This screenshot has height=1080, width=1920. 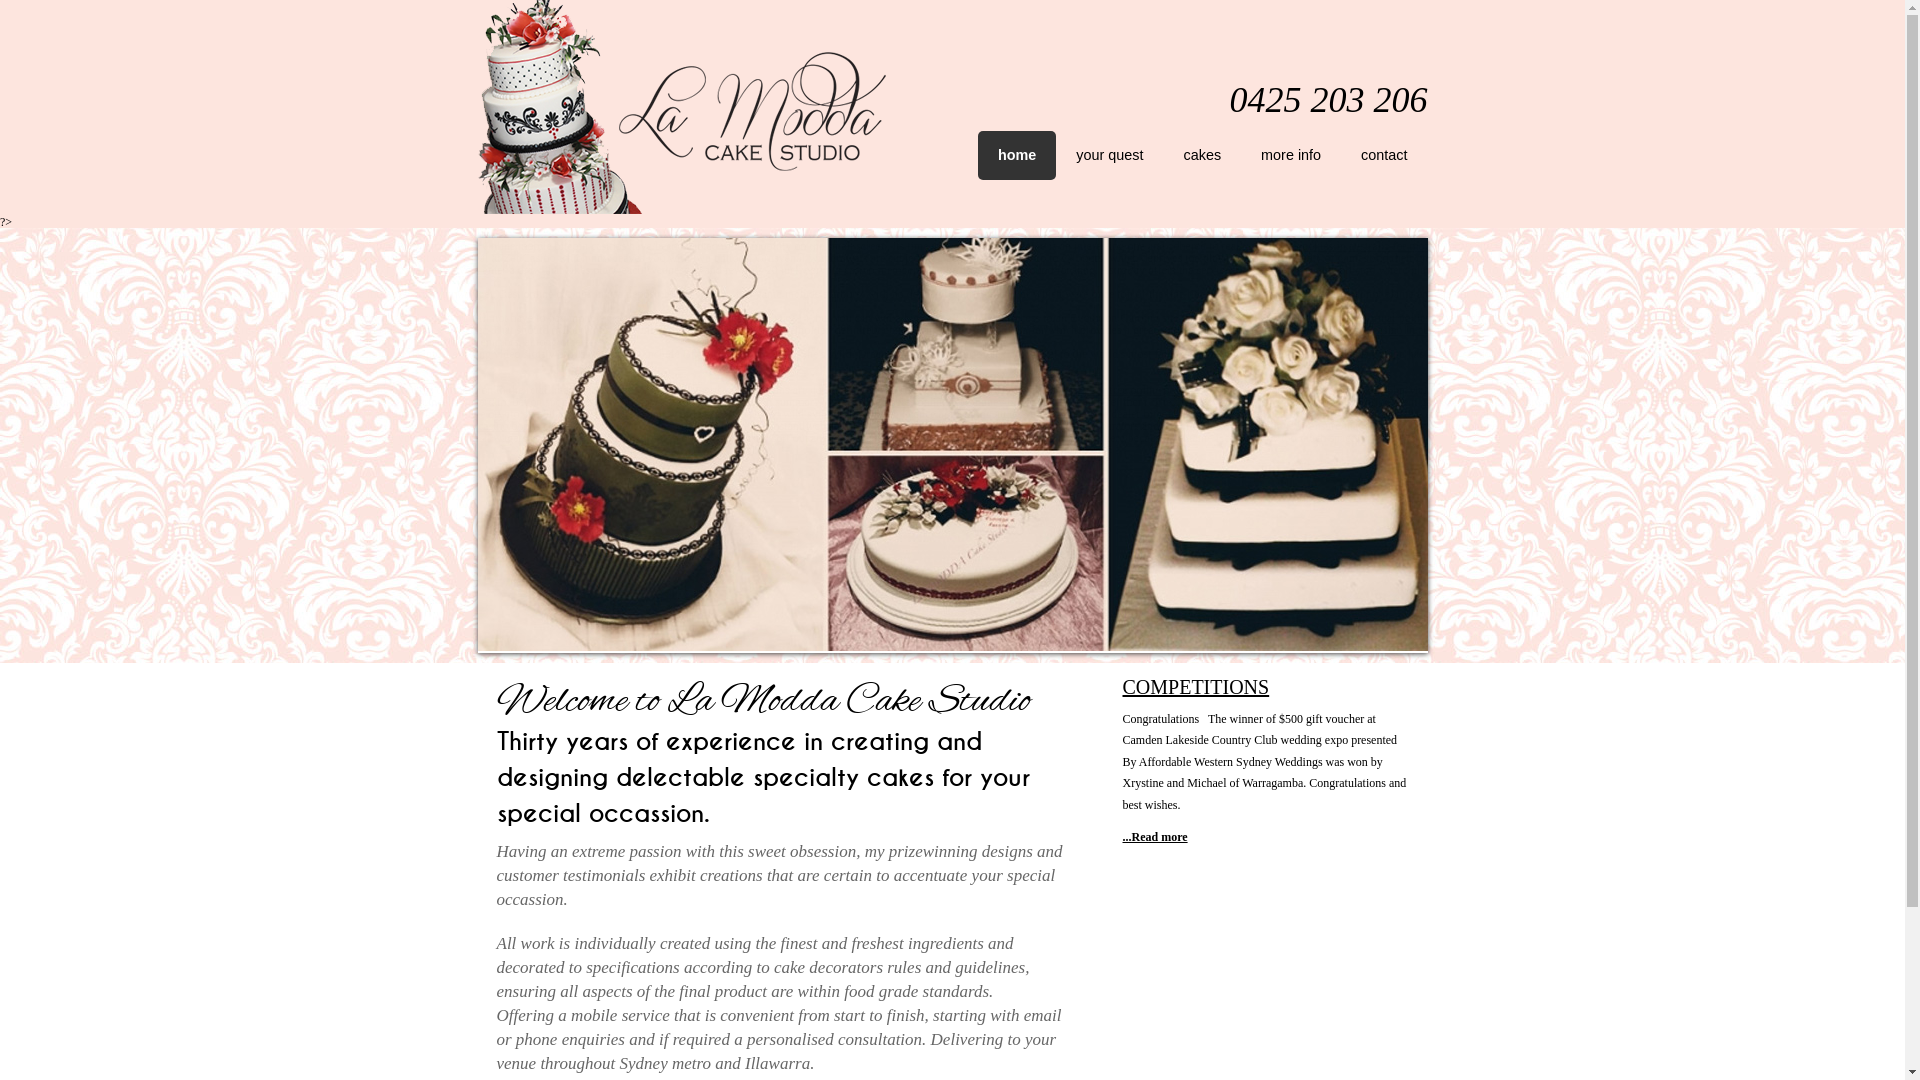 What do you see at coordinates (1196, 687) in the screenshot?
I see `COMPETITIONS` at bounding box center [1196, 687].